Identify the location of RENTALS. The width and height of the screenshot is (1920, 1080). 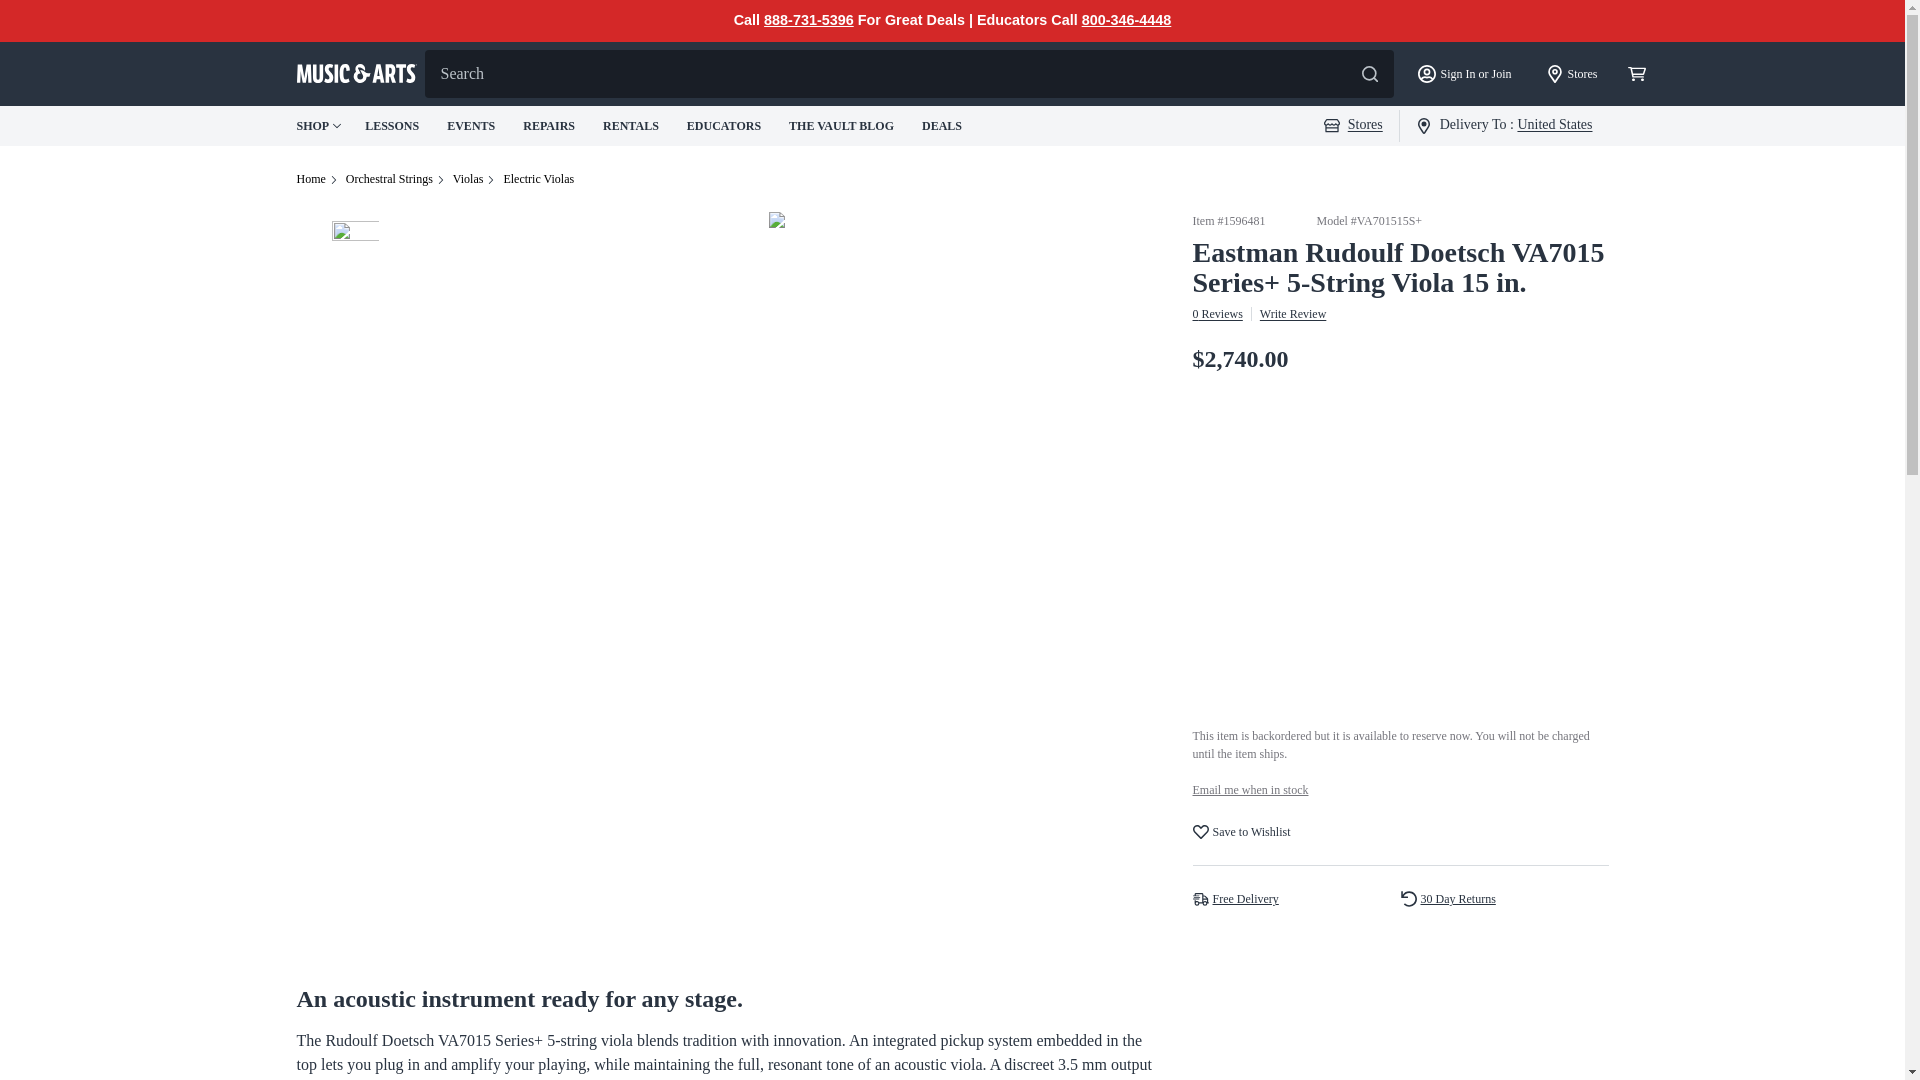
(632, 125).